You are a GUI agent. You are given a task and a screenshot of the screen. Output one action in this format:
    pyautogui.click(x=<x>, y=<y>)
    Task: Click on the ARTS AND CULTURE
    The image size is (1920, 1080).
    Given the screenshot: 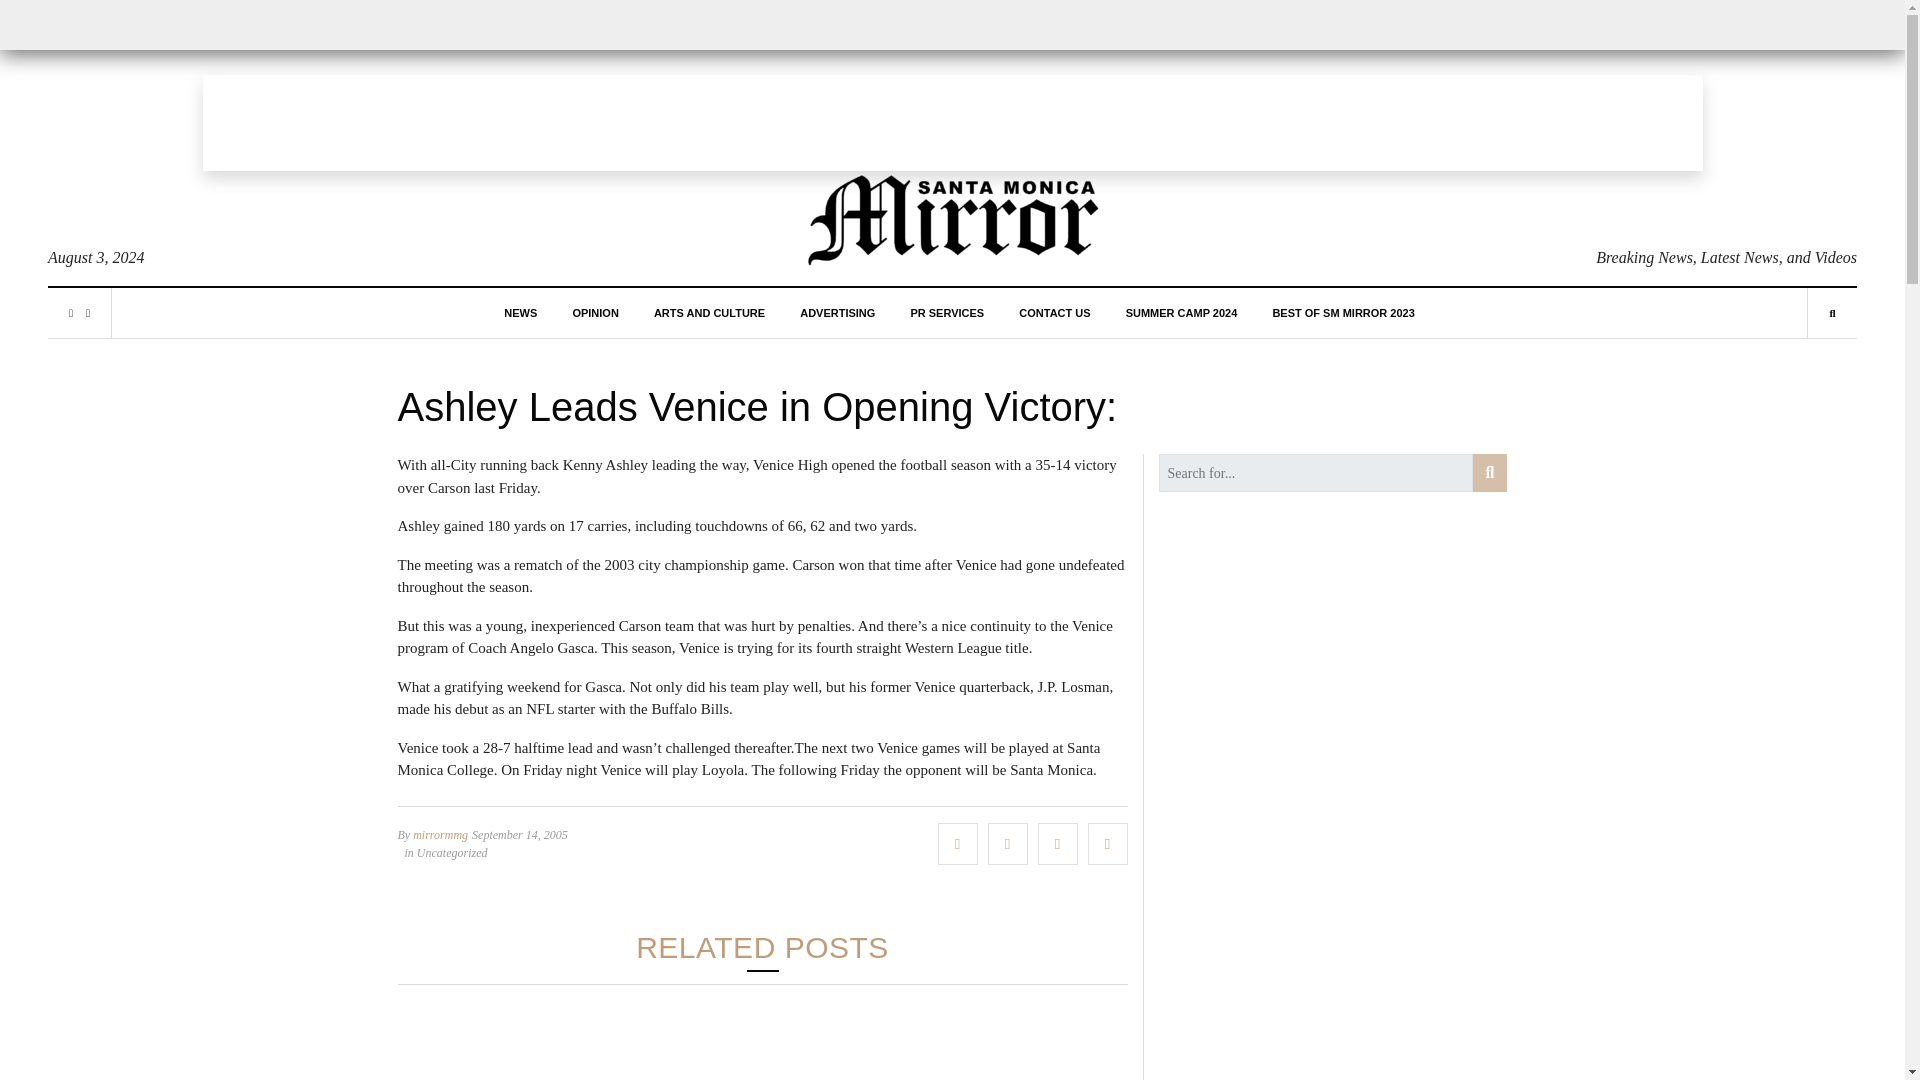 What is the action you would take?
    pyautogui.click(x=709, y=313)
    